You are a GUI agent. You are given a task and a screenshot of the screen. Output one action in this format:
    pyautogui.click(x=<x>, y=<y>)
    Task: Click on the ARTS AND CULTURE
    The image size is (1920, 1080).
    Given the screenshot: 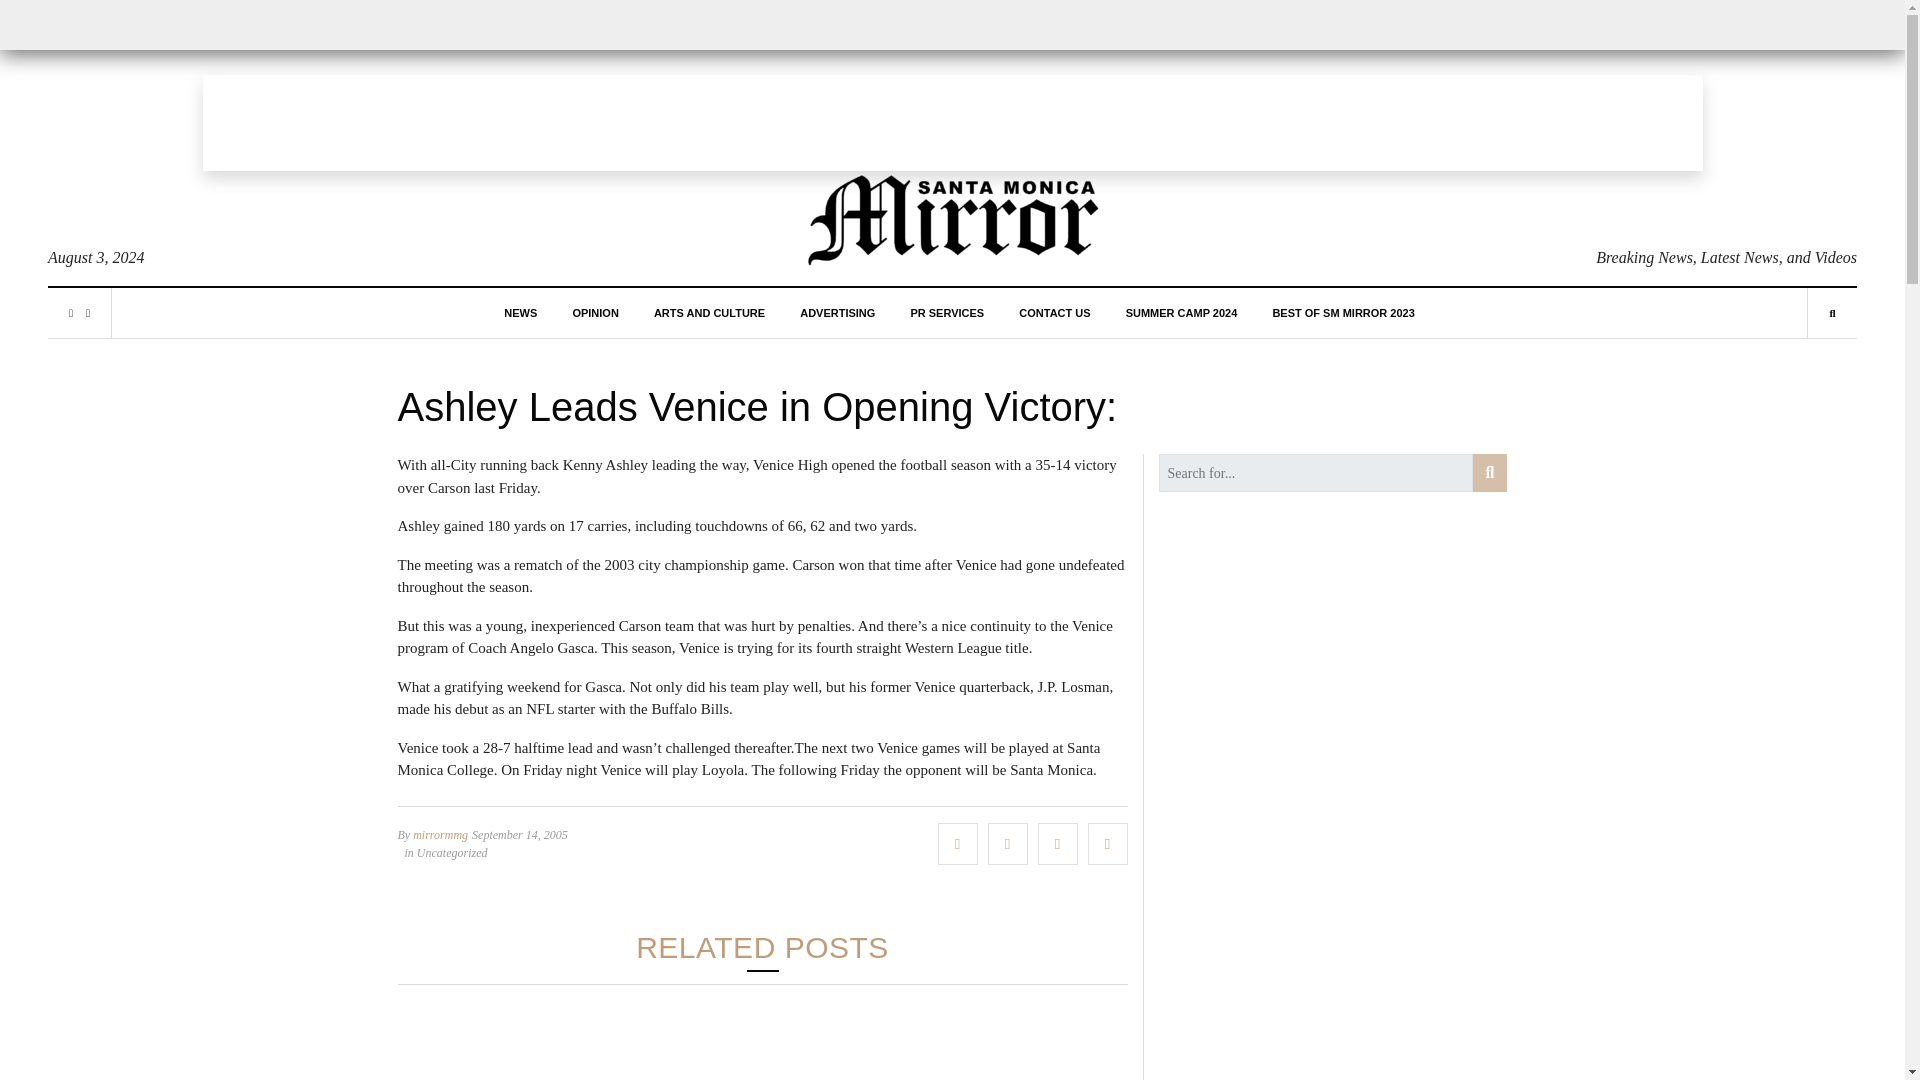 What is the action you would take?
    pyautogui.click(x=709, y=313)
    